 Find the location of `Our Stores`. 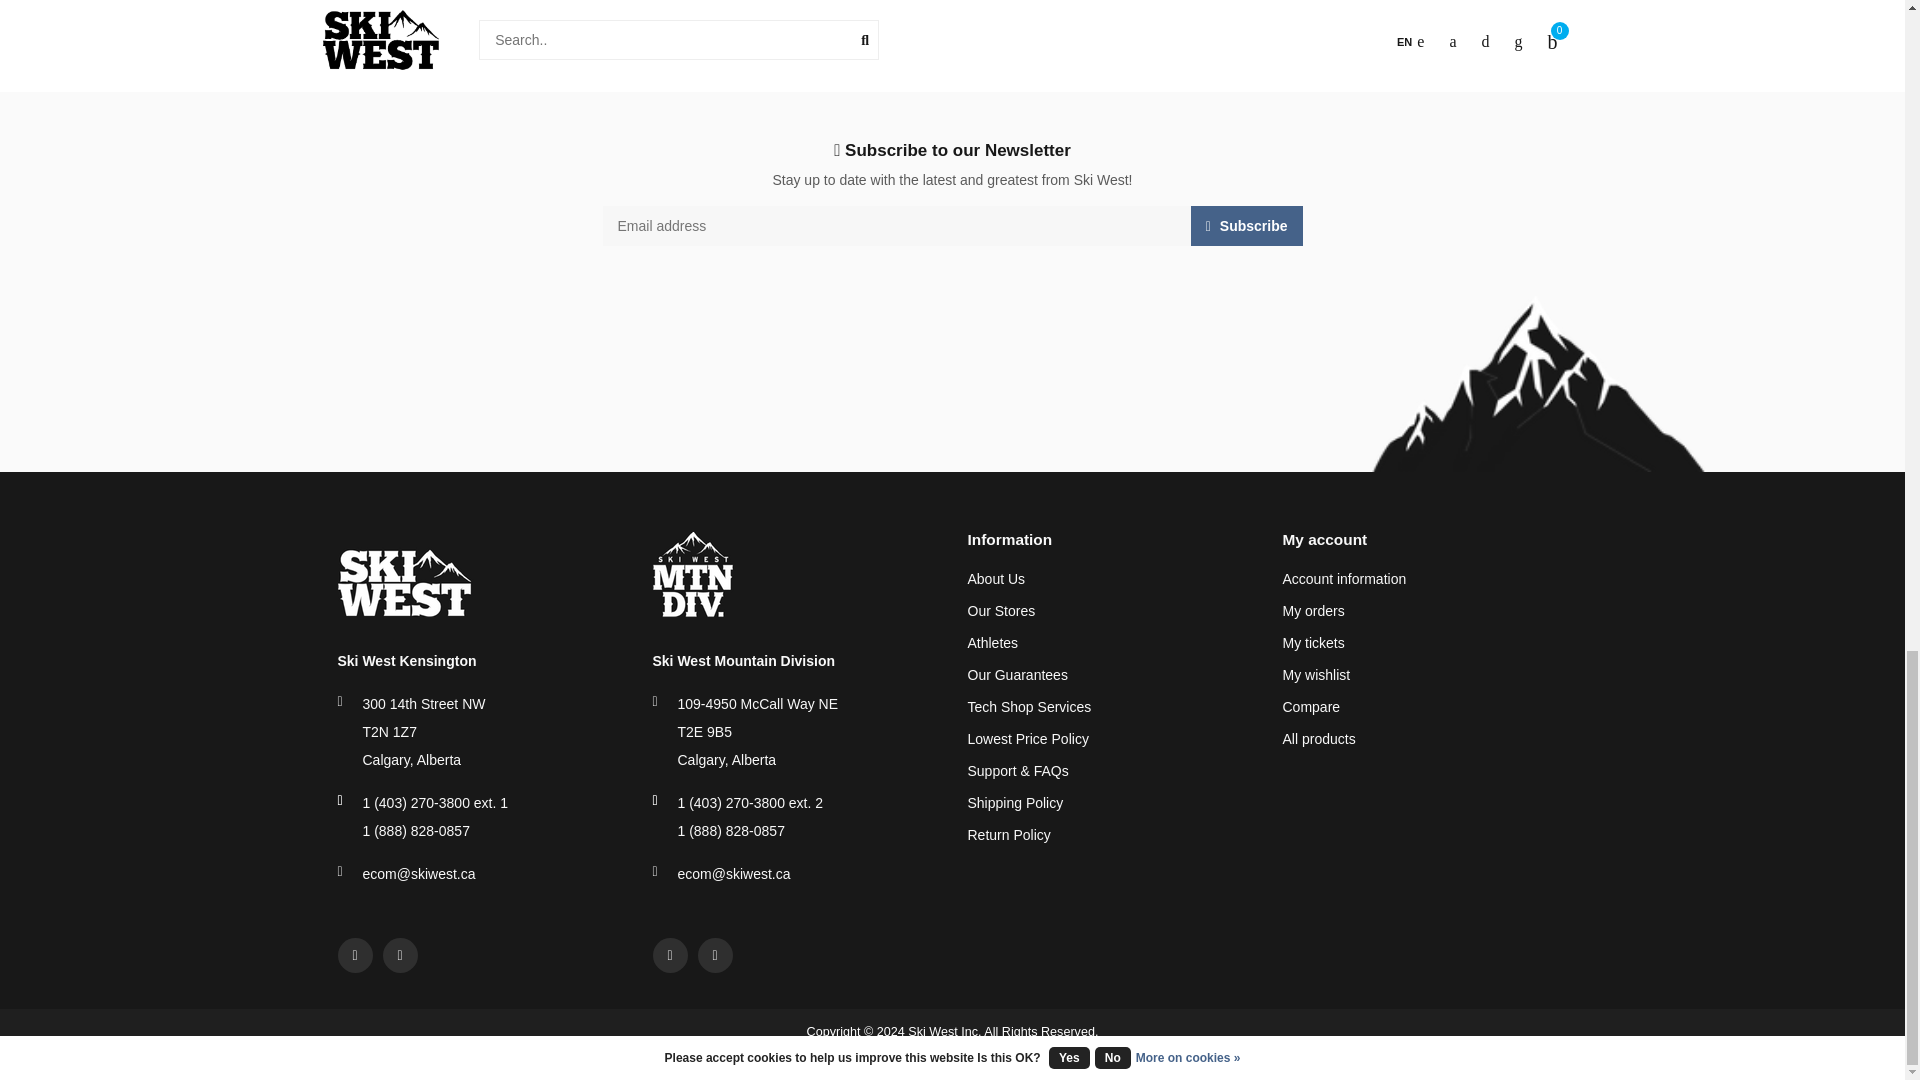

Our Stores is located at coordinates (1002, 612).